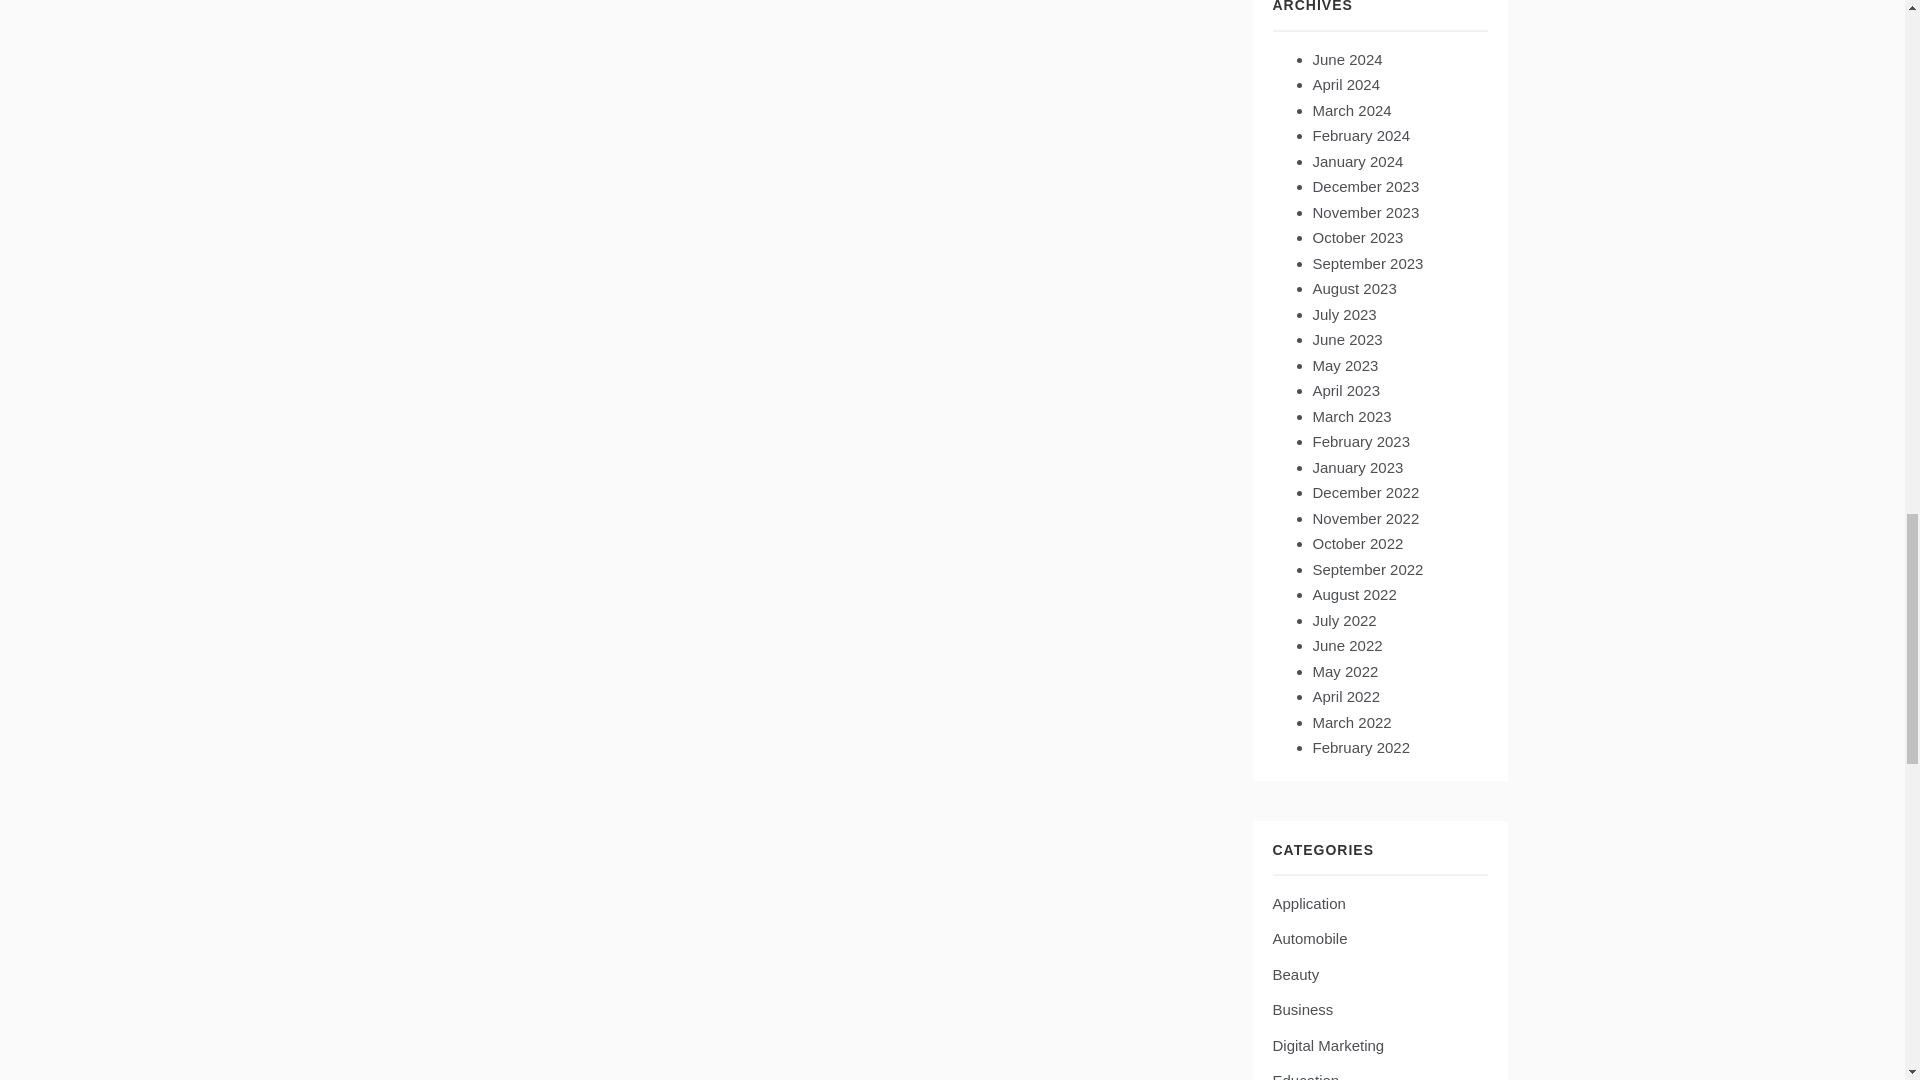 This screenshot has height=1080, width=1920. What do you see at coordinates (1346, 59) in the screenshot?
I see `June 2024` at bounding box center [1346, 59].